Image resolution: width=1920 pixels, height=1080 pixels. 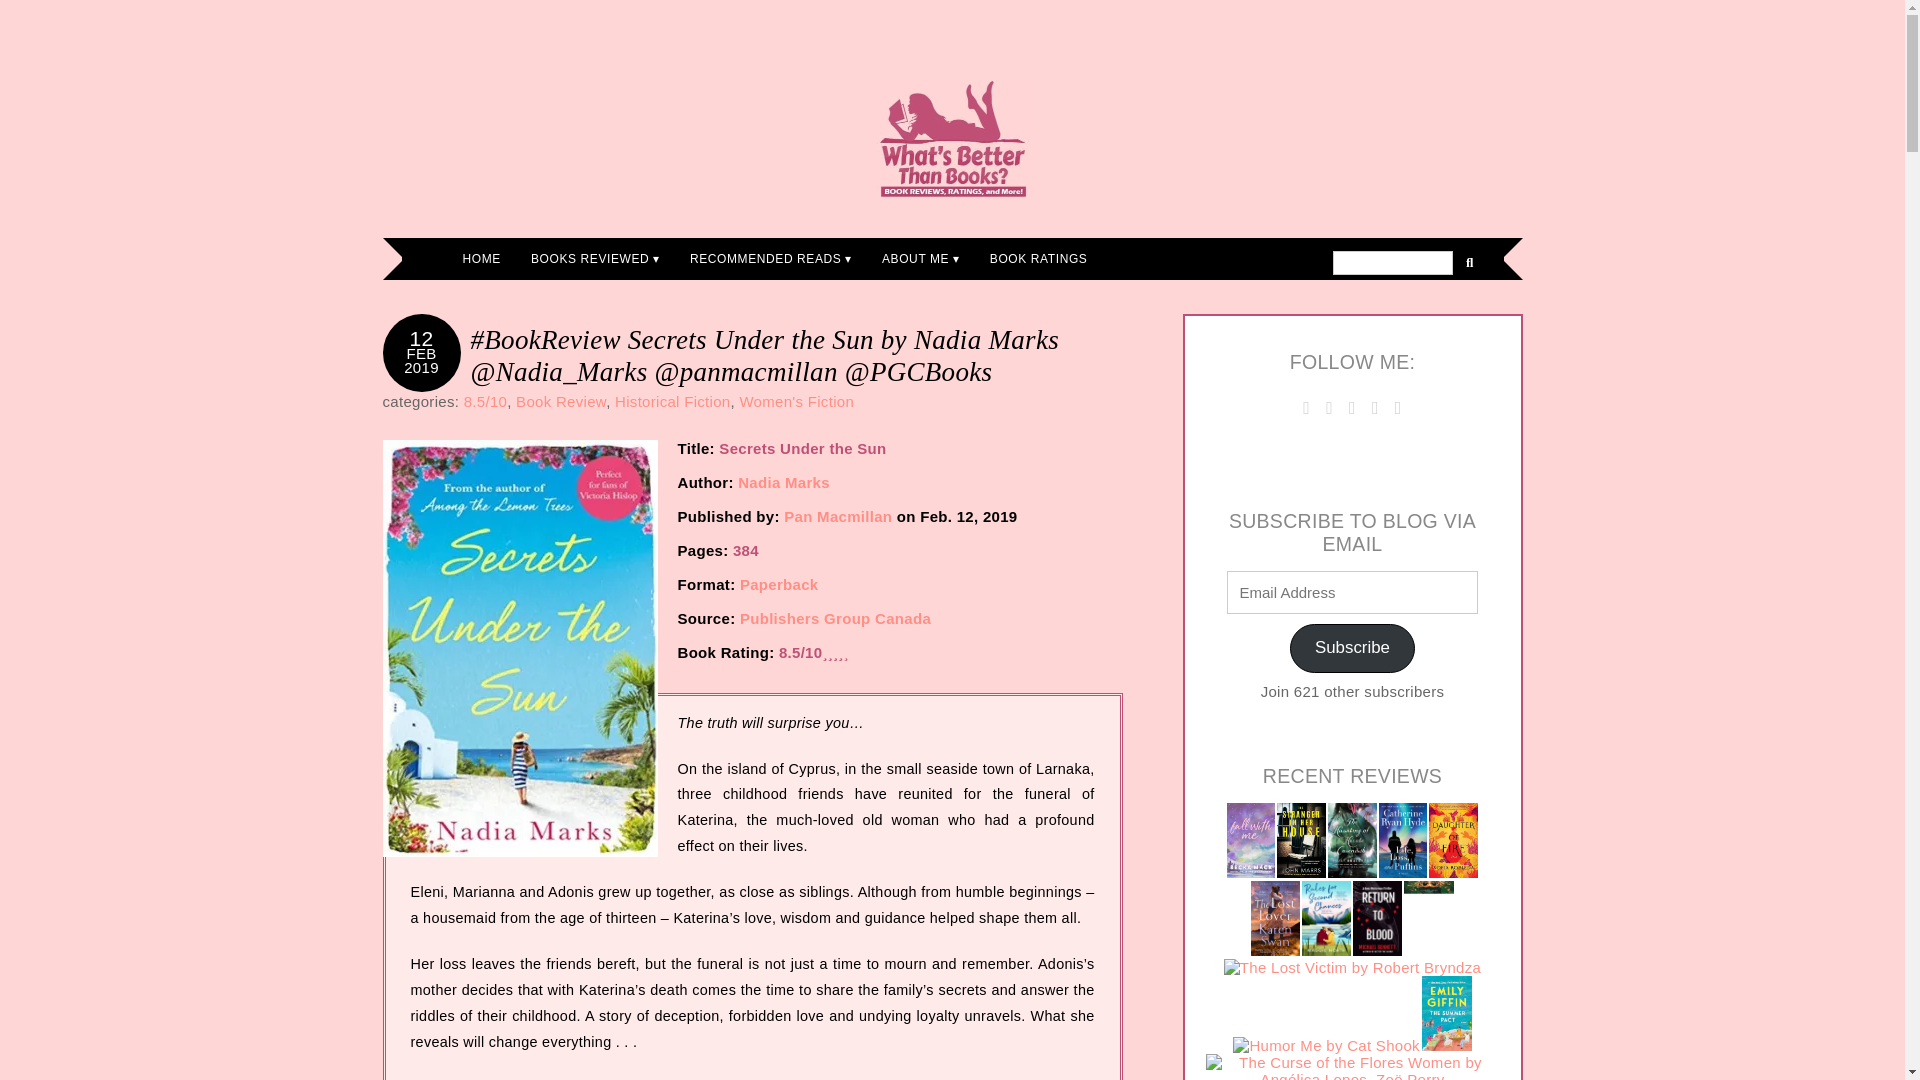 What do you see at coordinates (771, 258) in the screenshot?
I see `RECOMMENDED READS` at bounding box center [771, 258].